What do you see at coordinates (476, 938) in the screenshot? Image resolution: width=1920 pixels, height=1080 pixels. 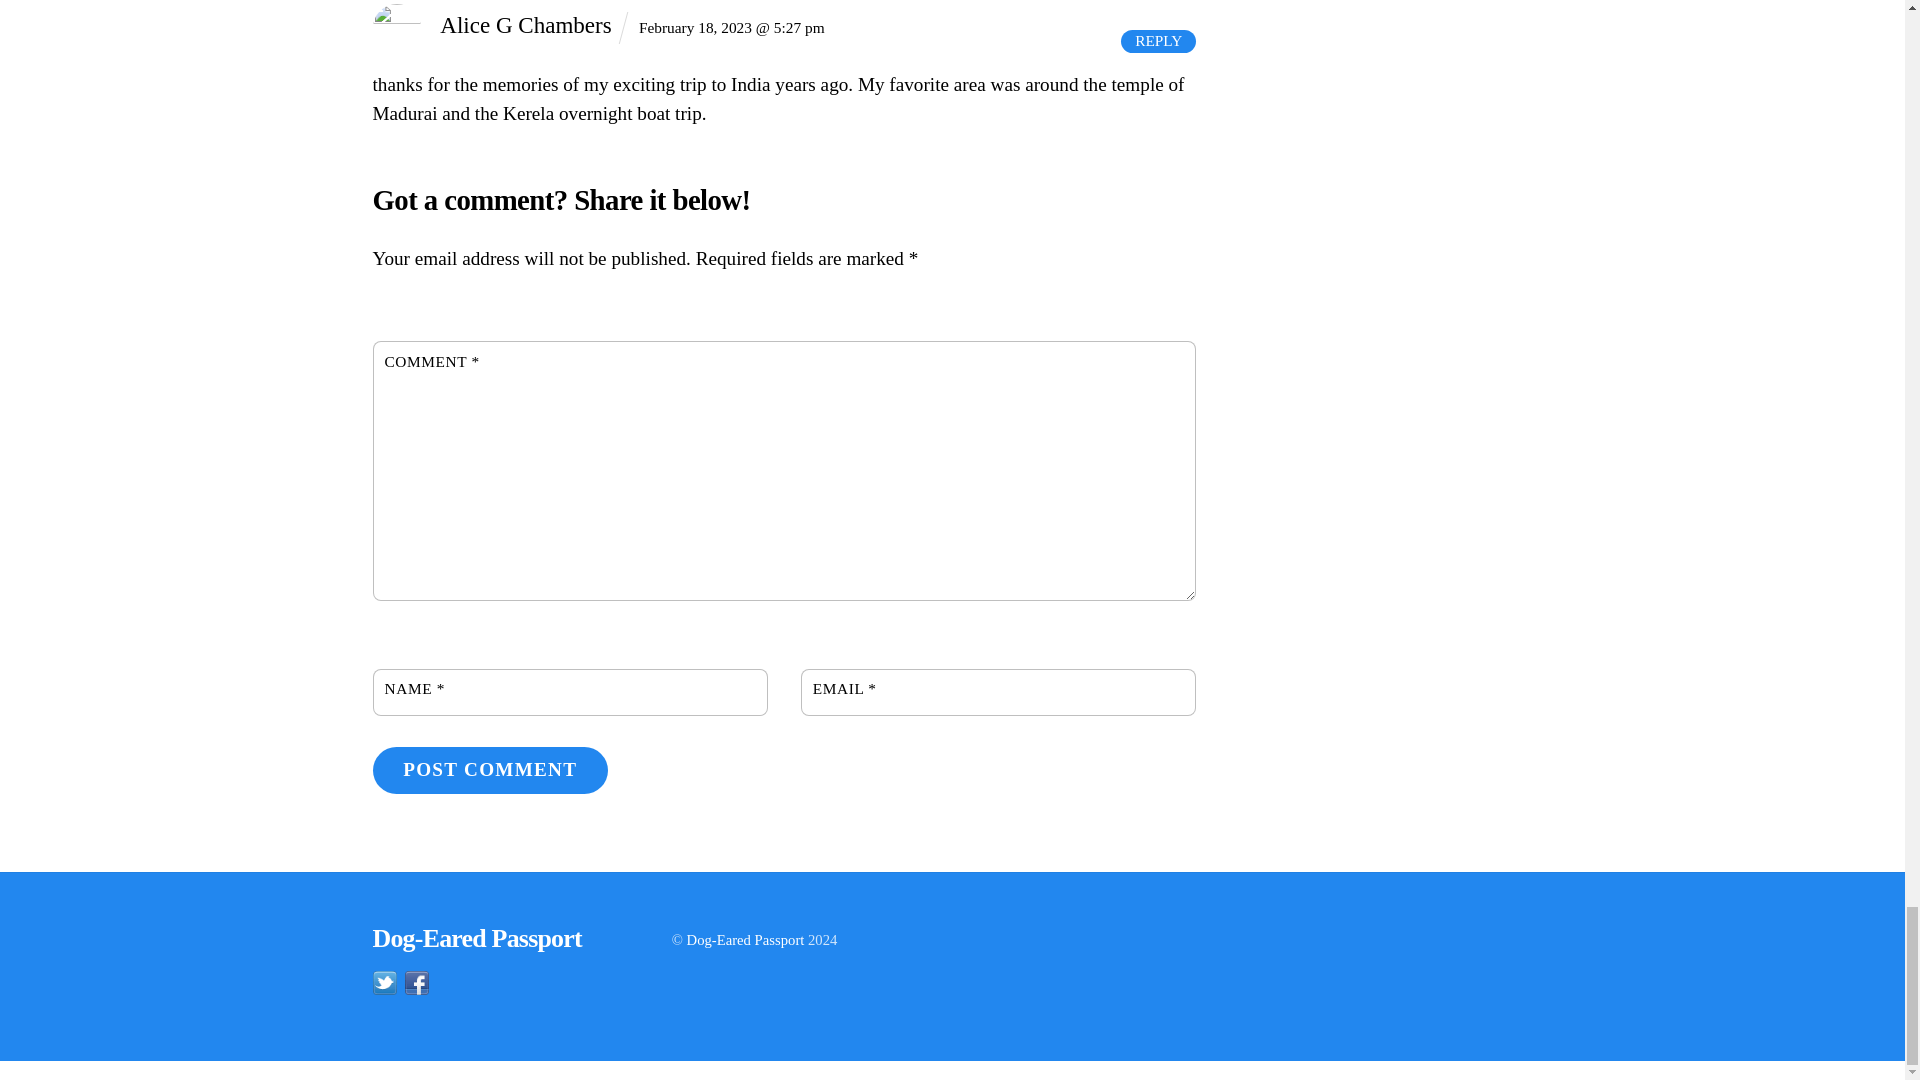 I see `Dog-Eared Passport` at bounding box center [476, 938].